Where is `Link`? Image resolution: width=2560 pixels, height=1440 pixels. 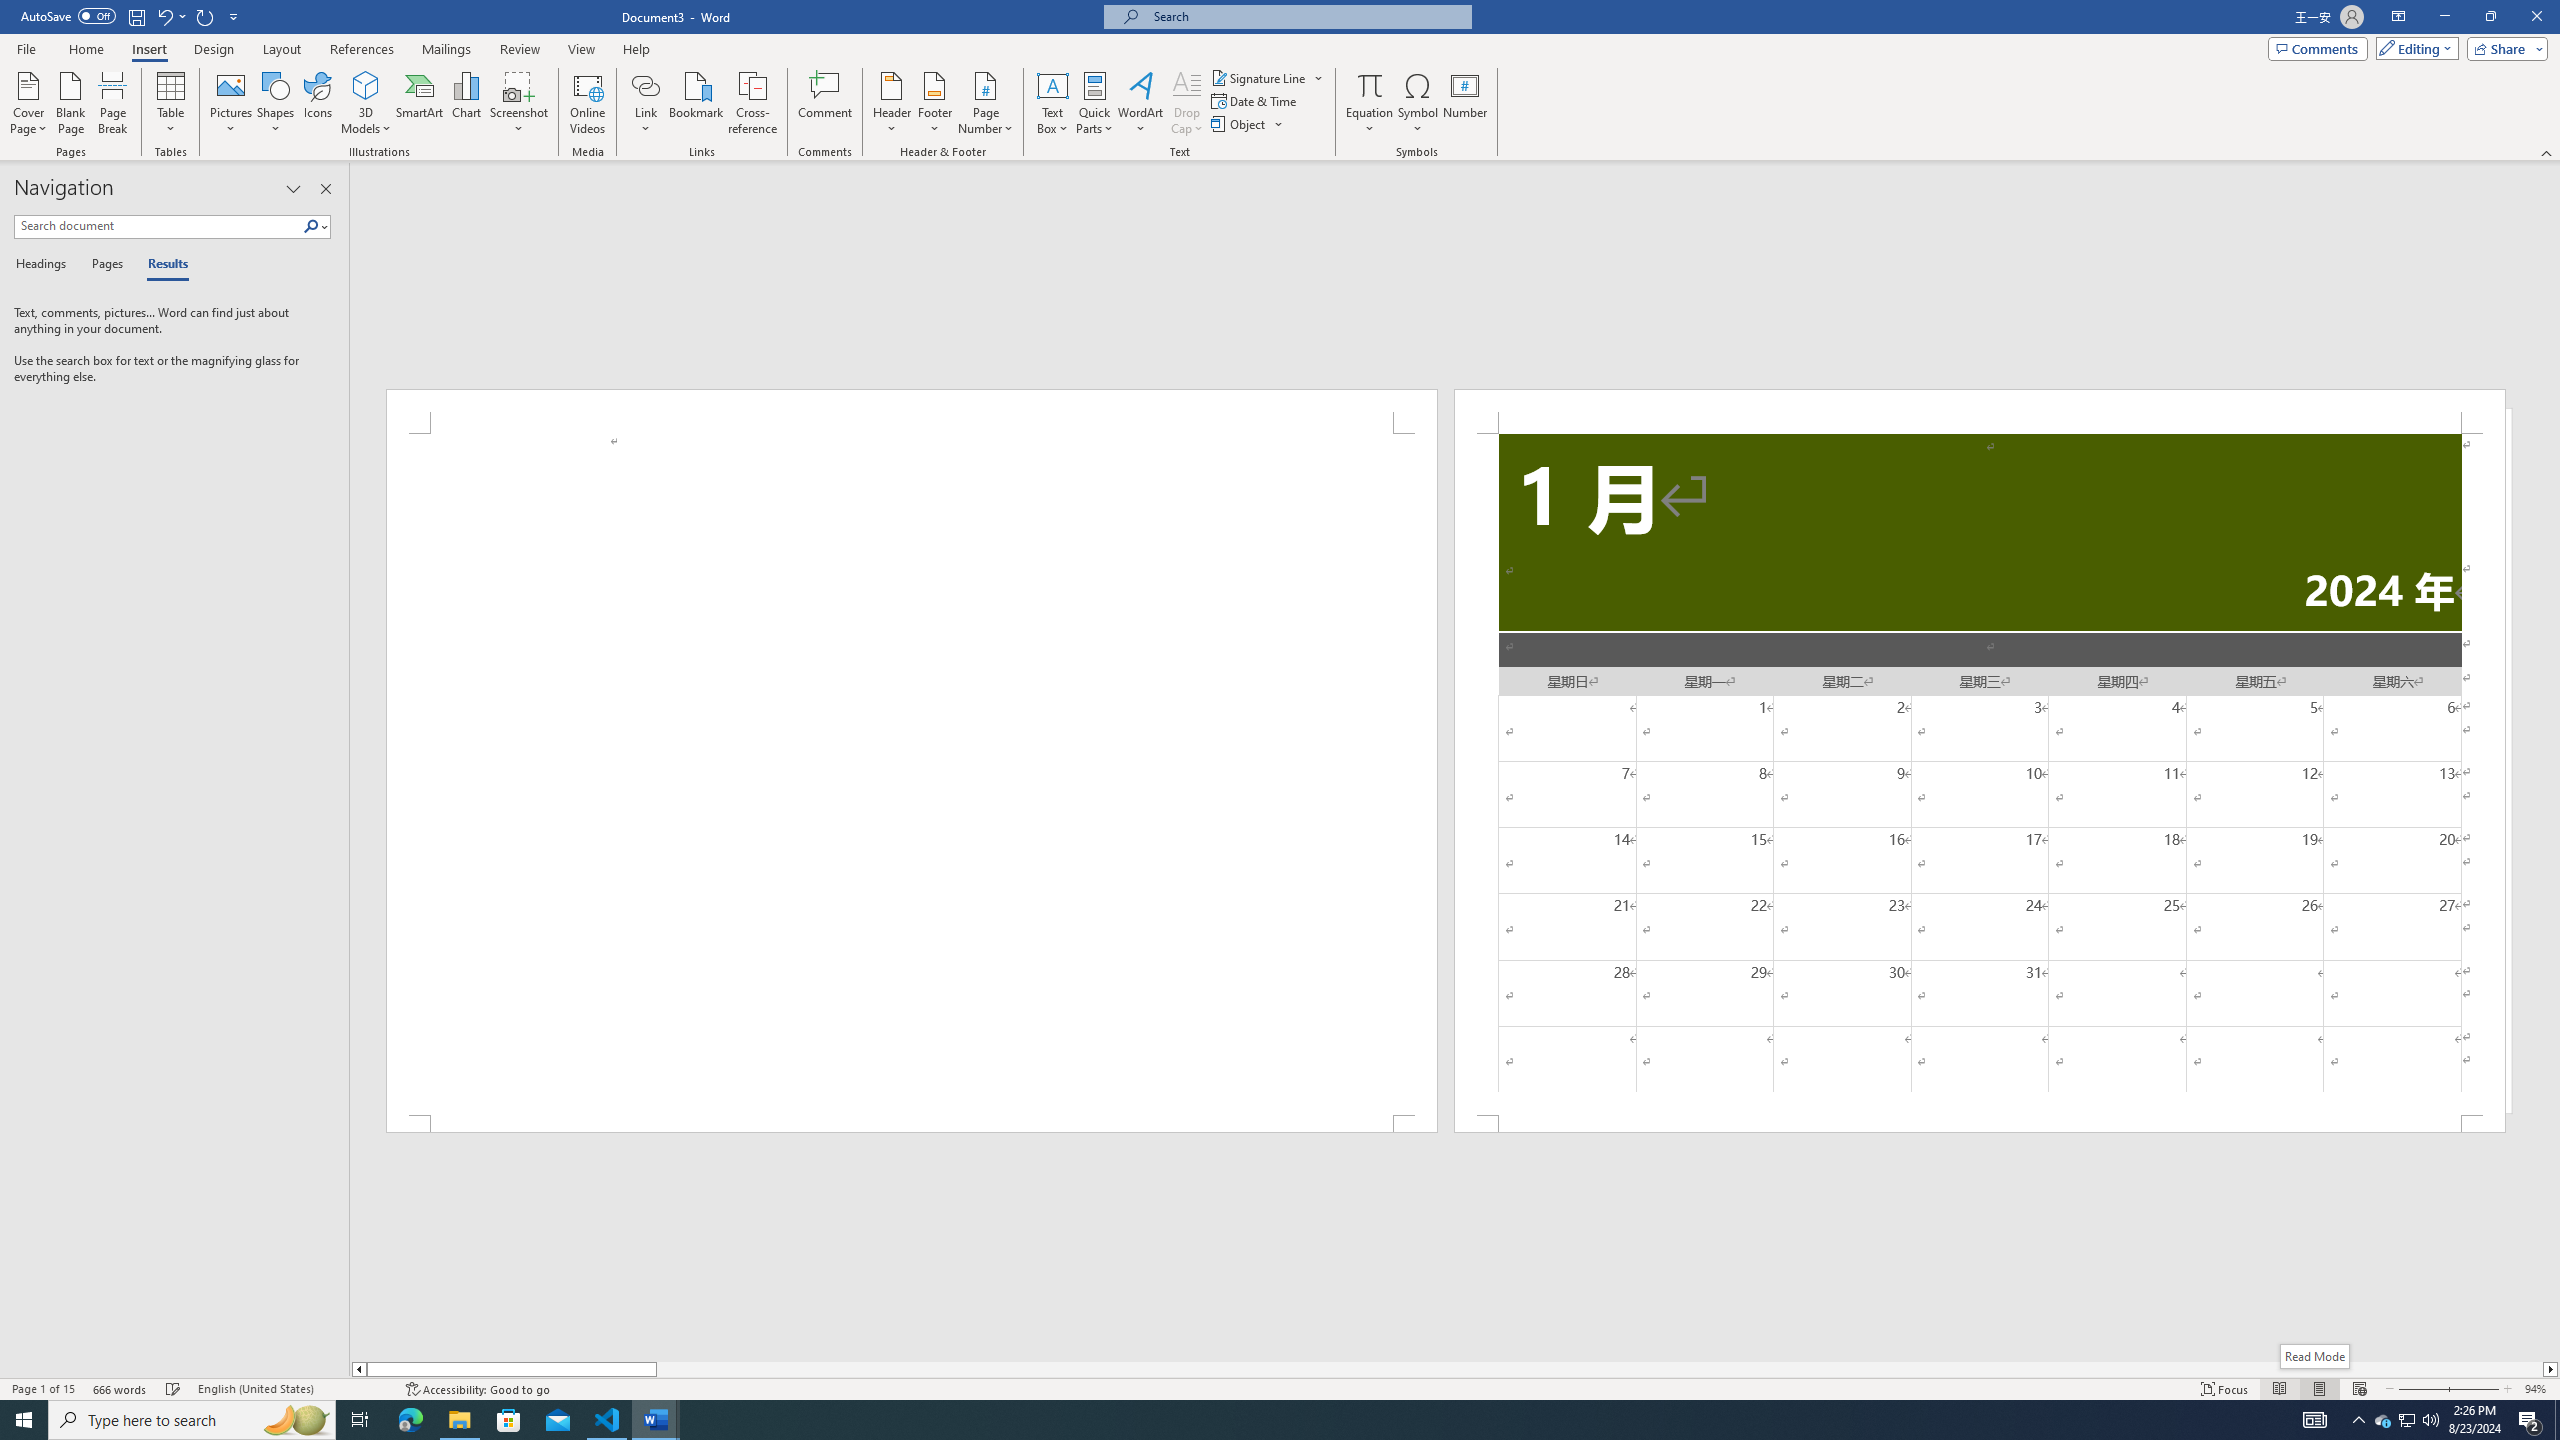 Link is located at coordinates (646, 85).